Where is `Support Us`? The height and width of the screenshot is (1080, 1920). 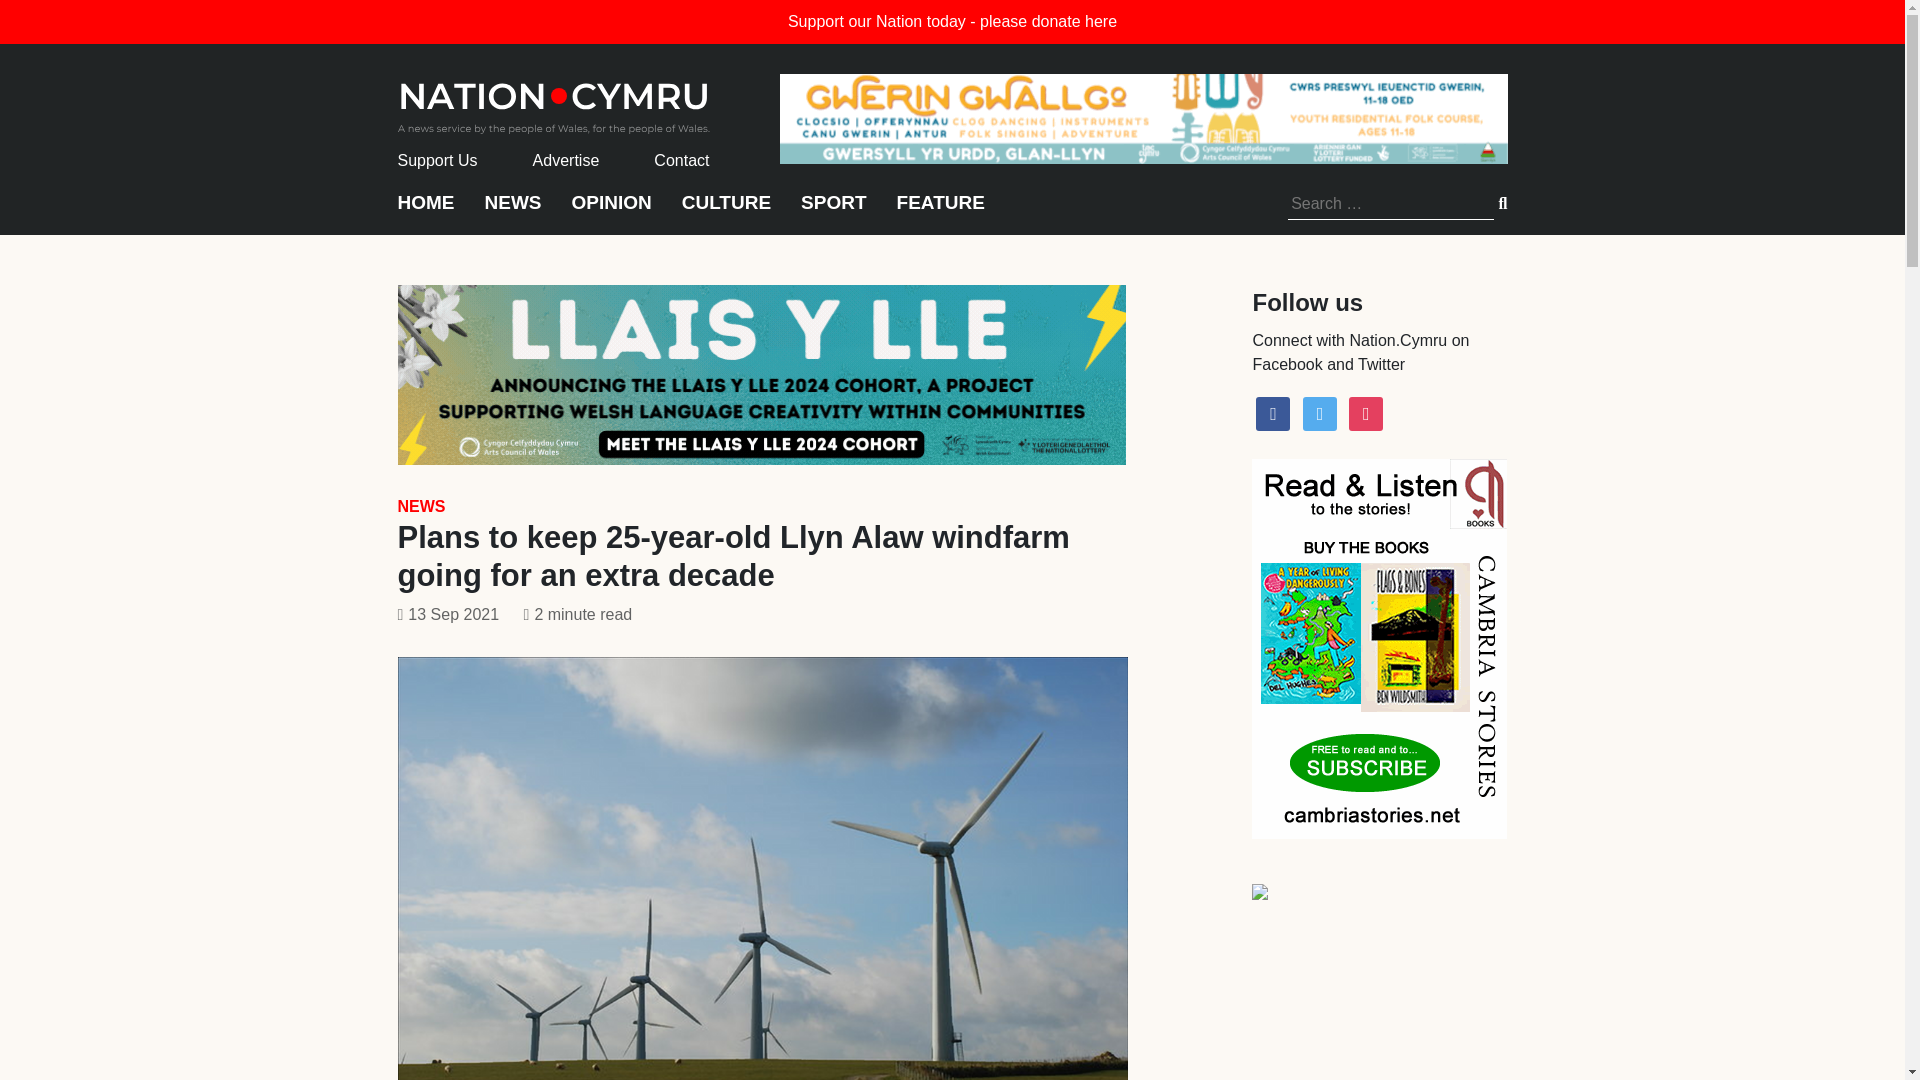
Support Us is located at coordinates (438, 160).